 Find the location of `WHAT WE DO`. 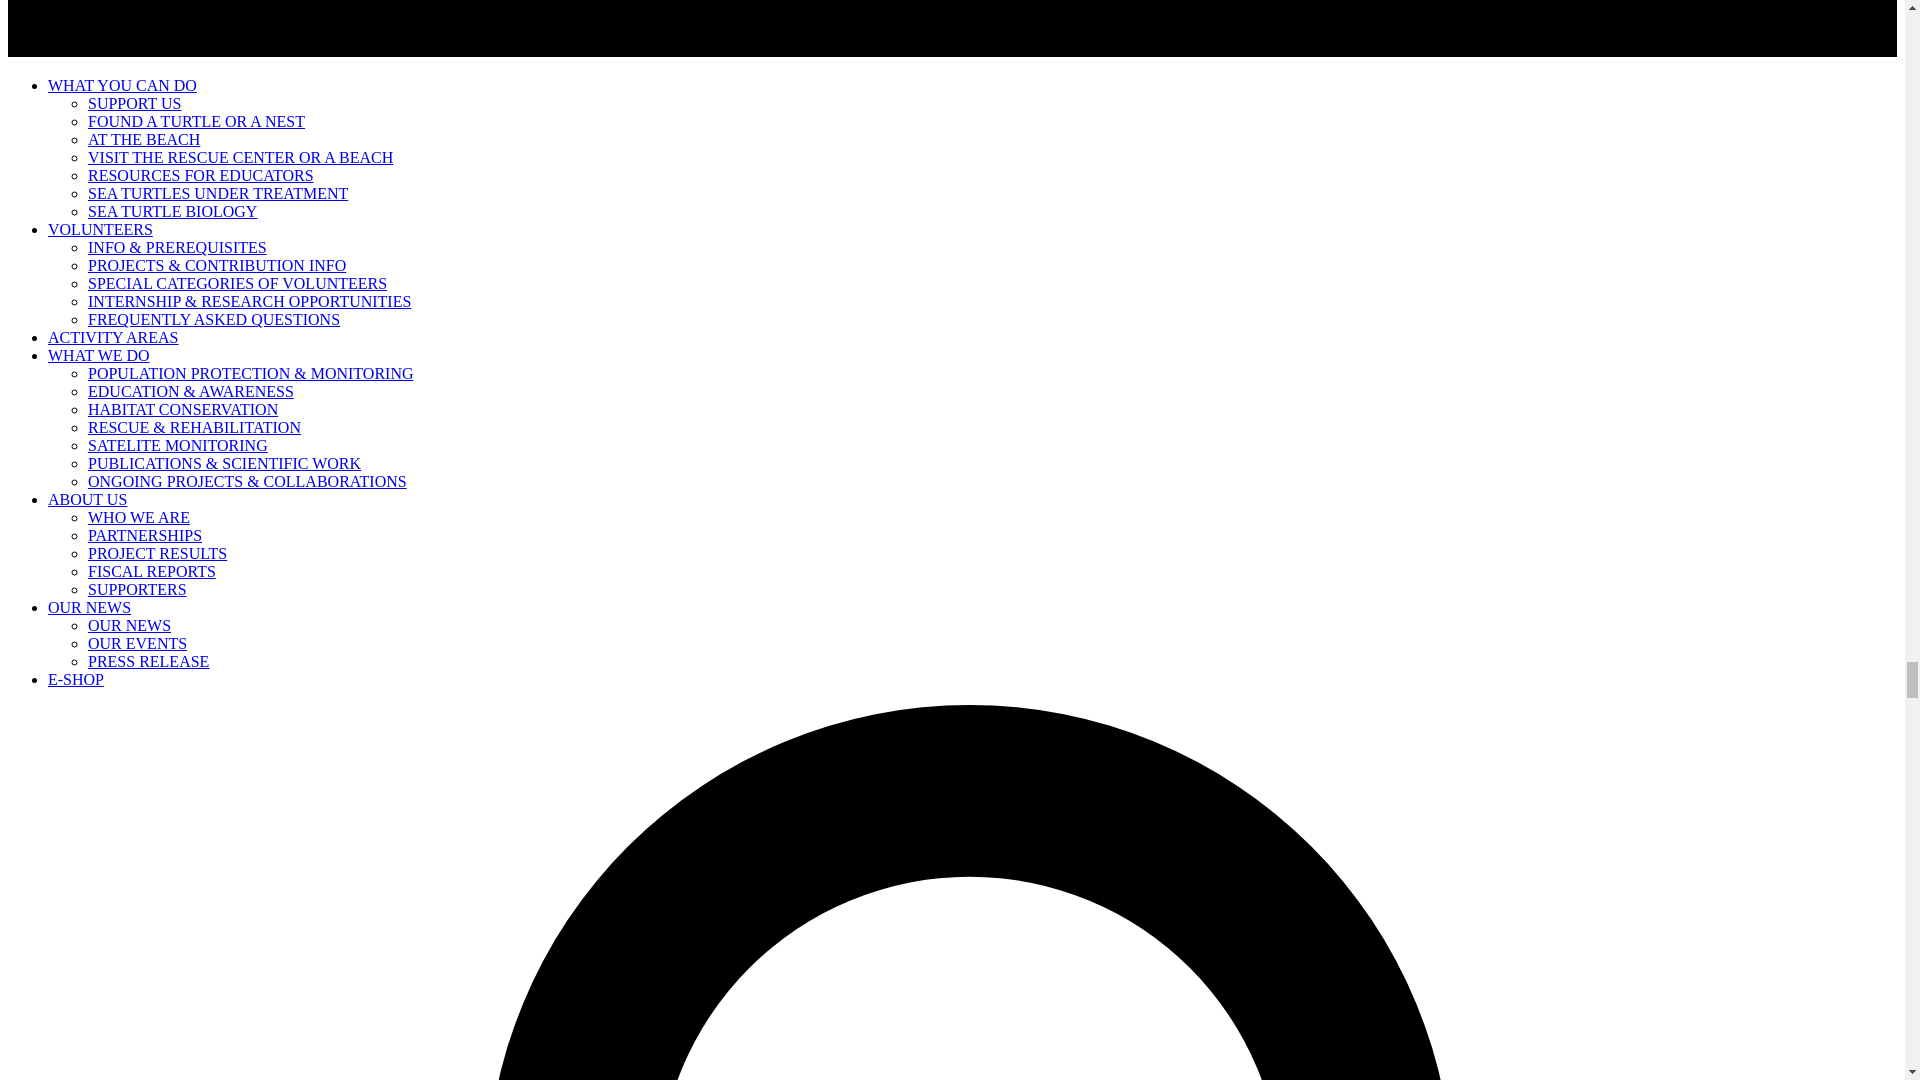

WHAT WE DO is located at coordinates (98, 354).